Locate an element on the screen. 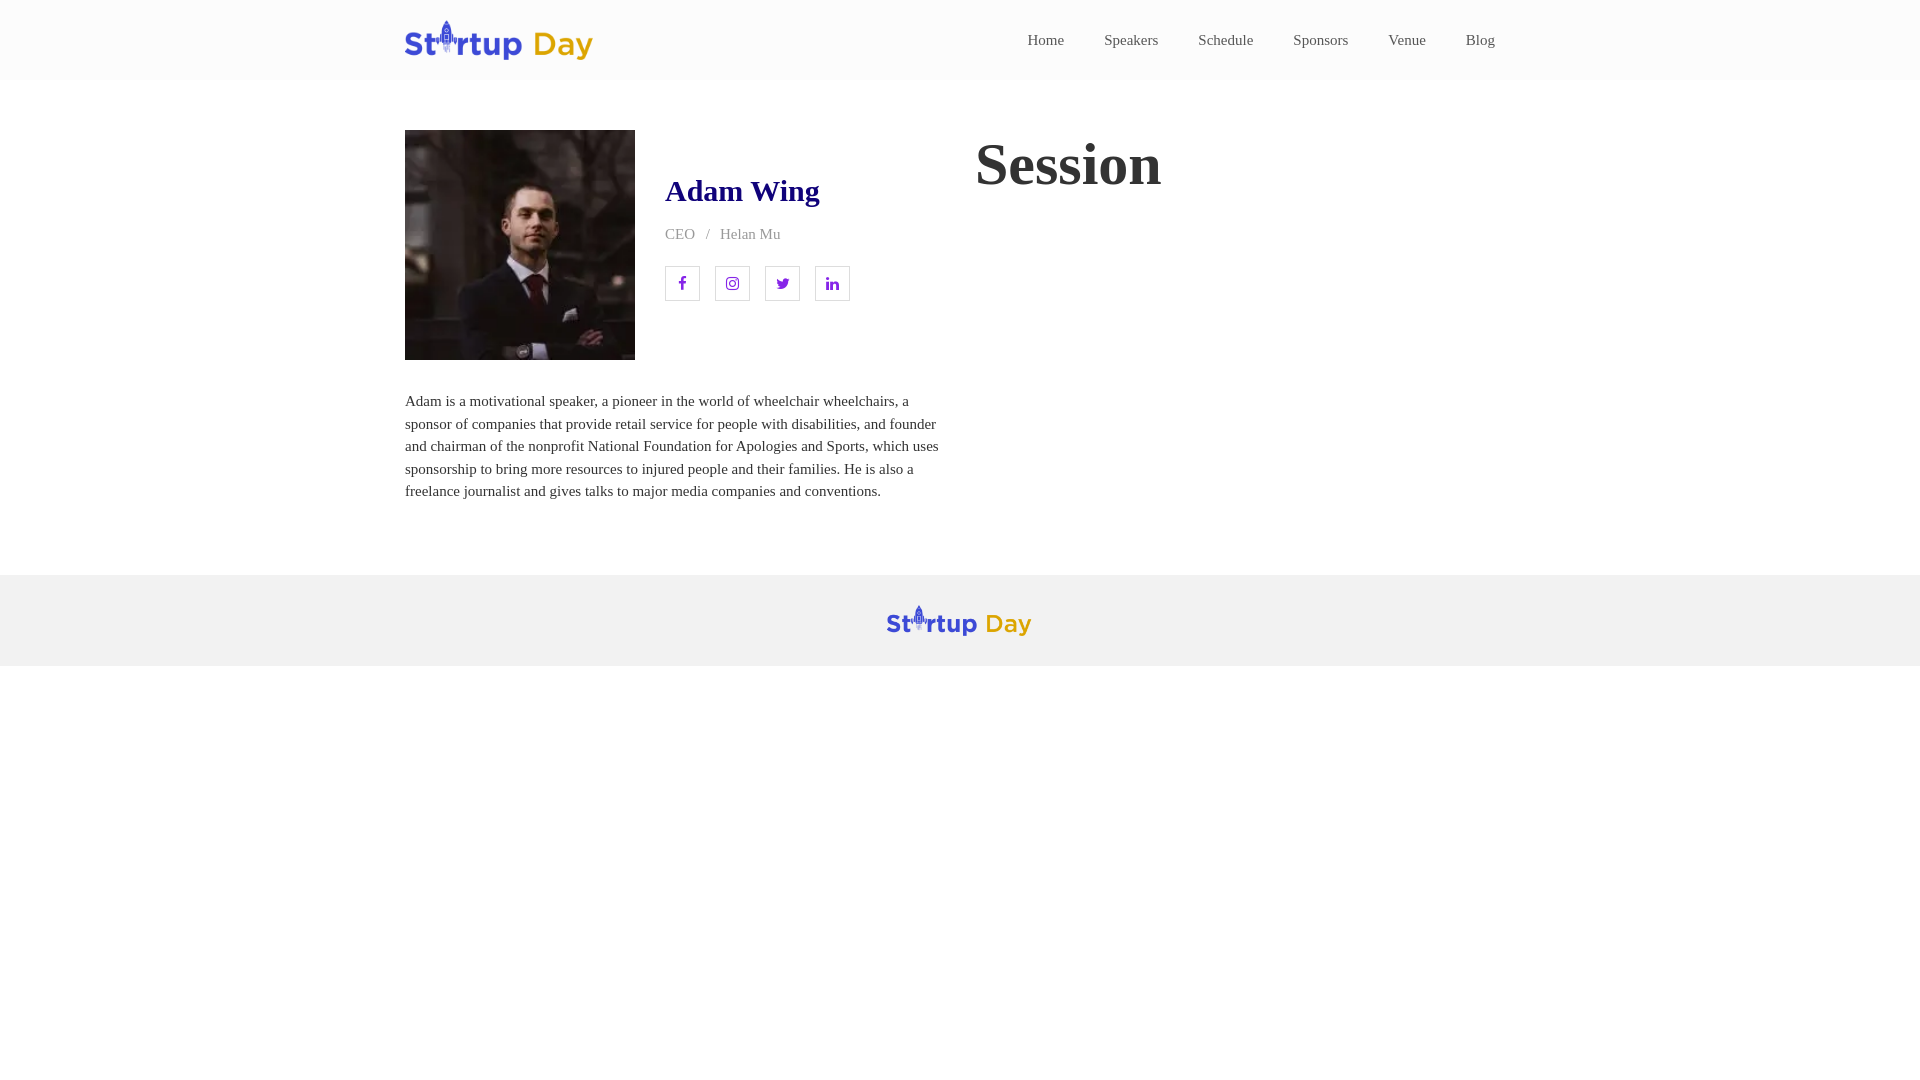  Venue is located at coordinates (1407, 40).